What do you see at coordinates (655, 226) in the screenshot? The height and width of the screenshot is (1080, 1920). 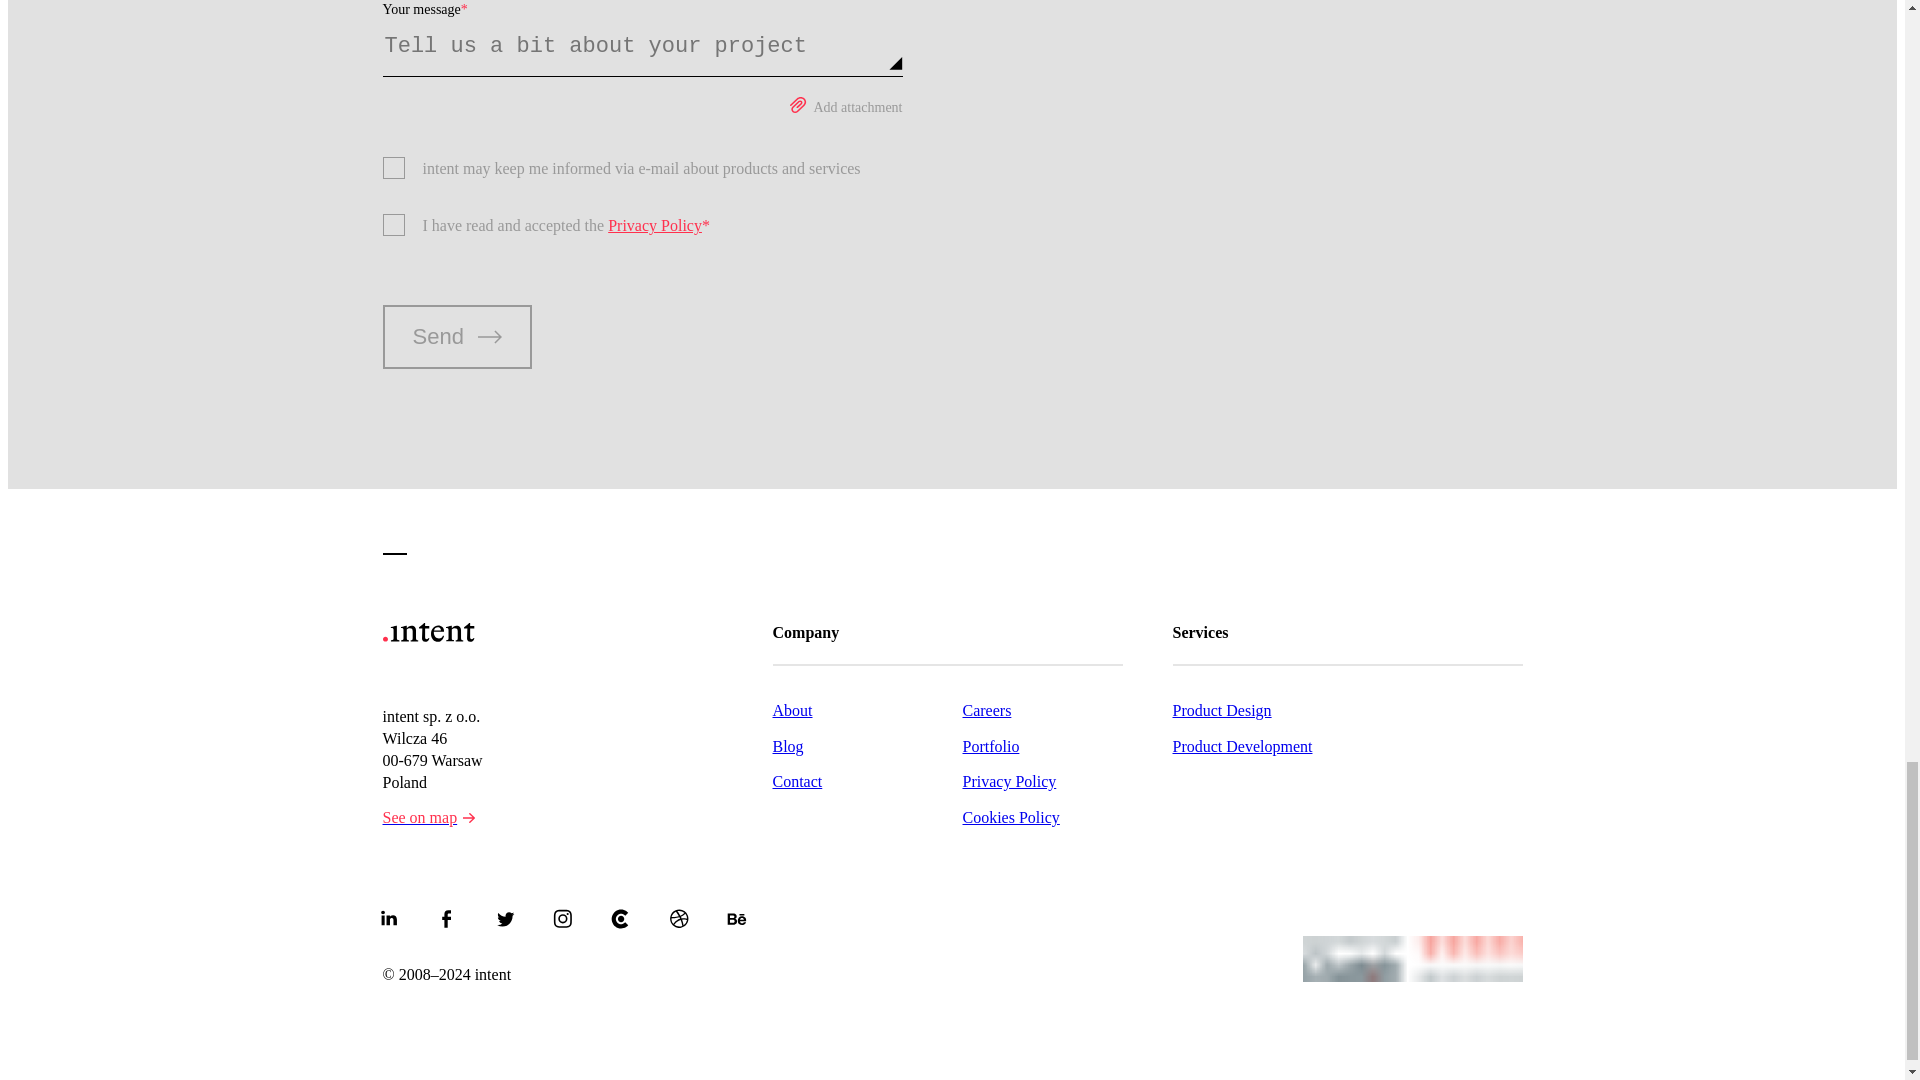 I see `Privacy Policy` at bounding box center [655, 226].